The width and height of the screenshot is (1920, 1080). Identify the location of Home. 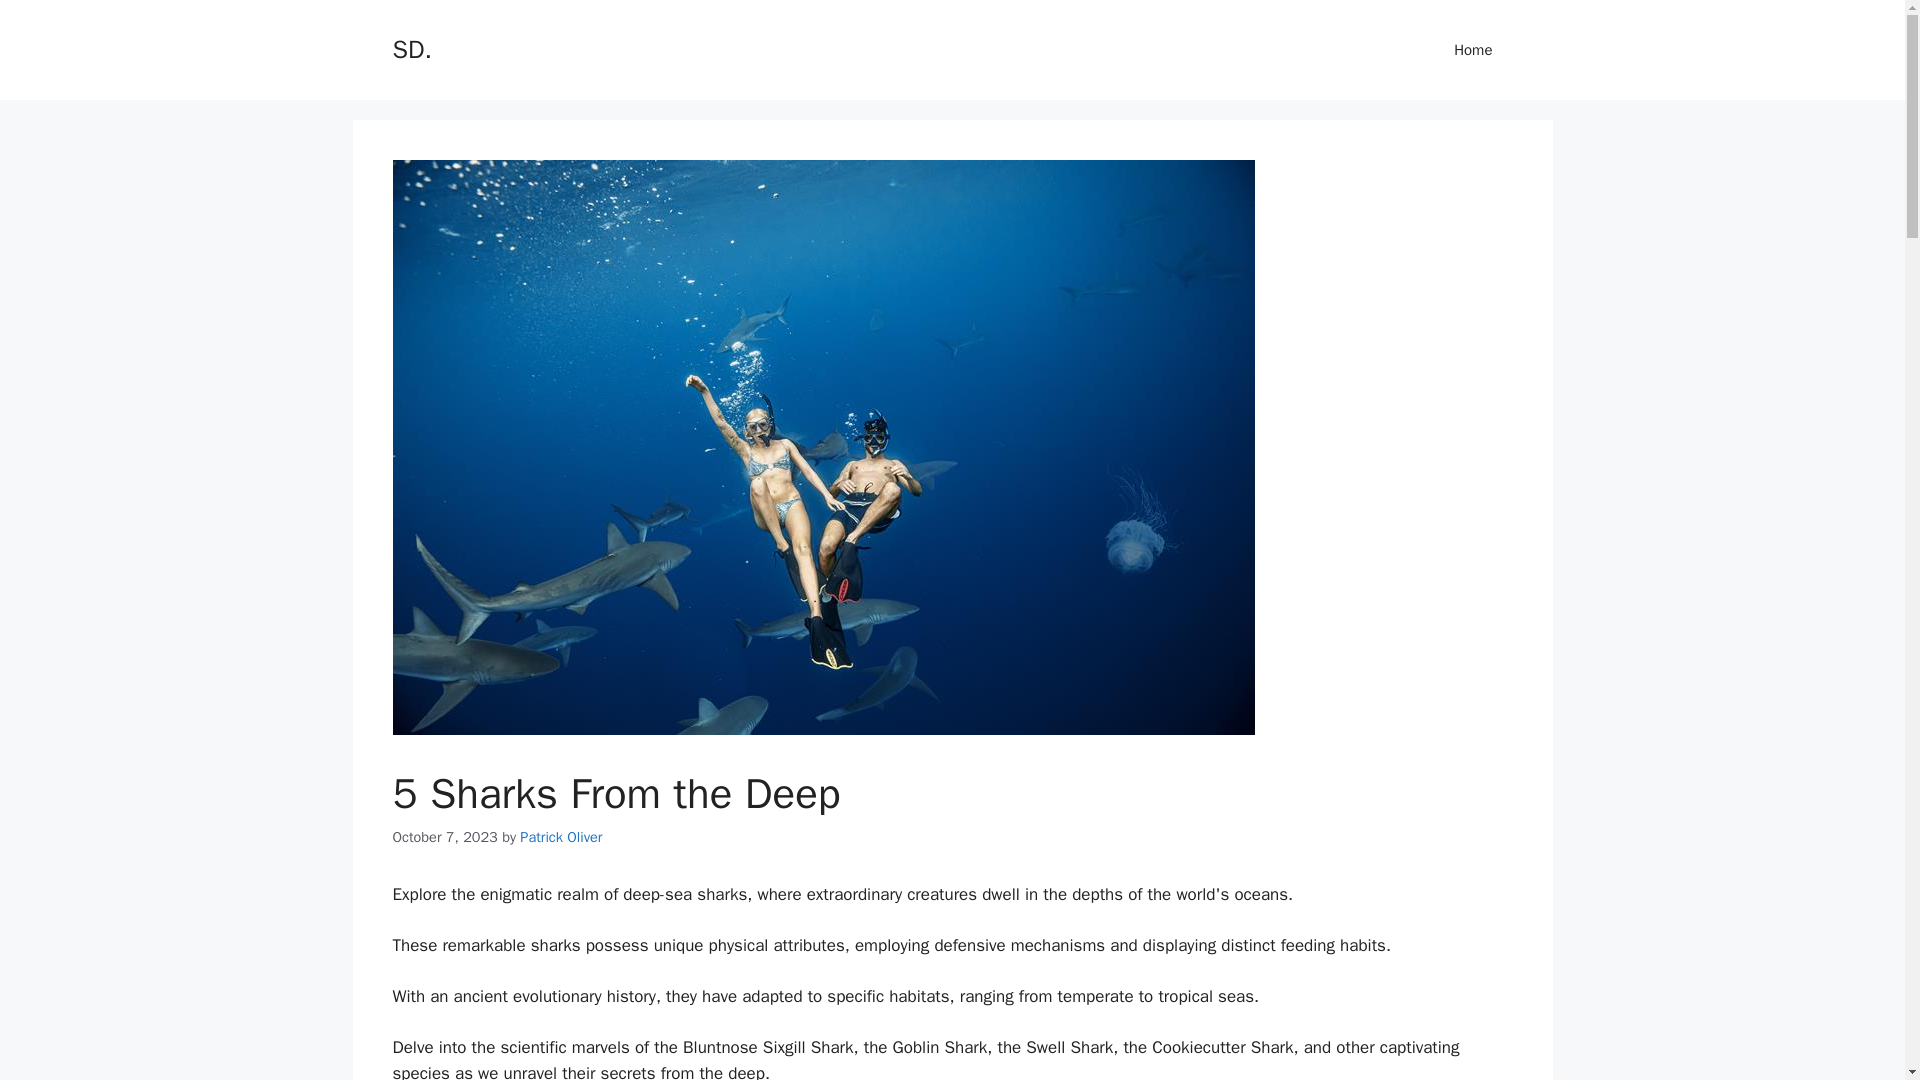
(1473, 50).